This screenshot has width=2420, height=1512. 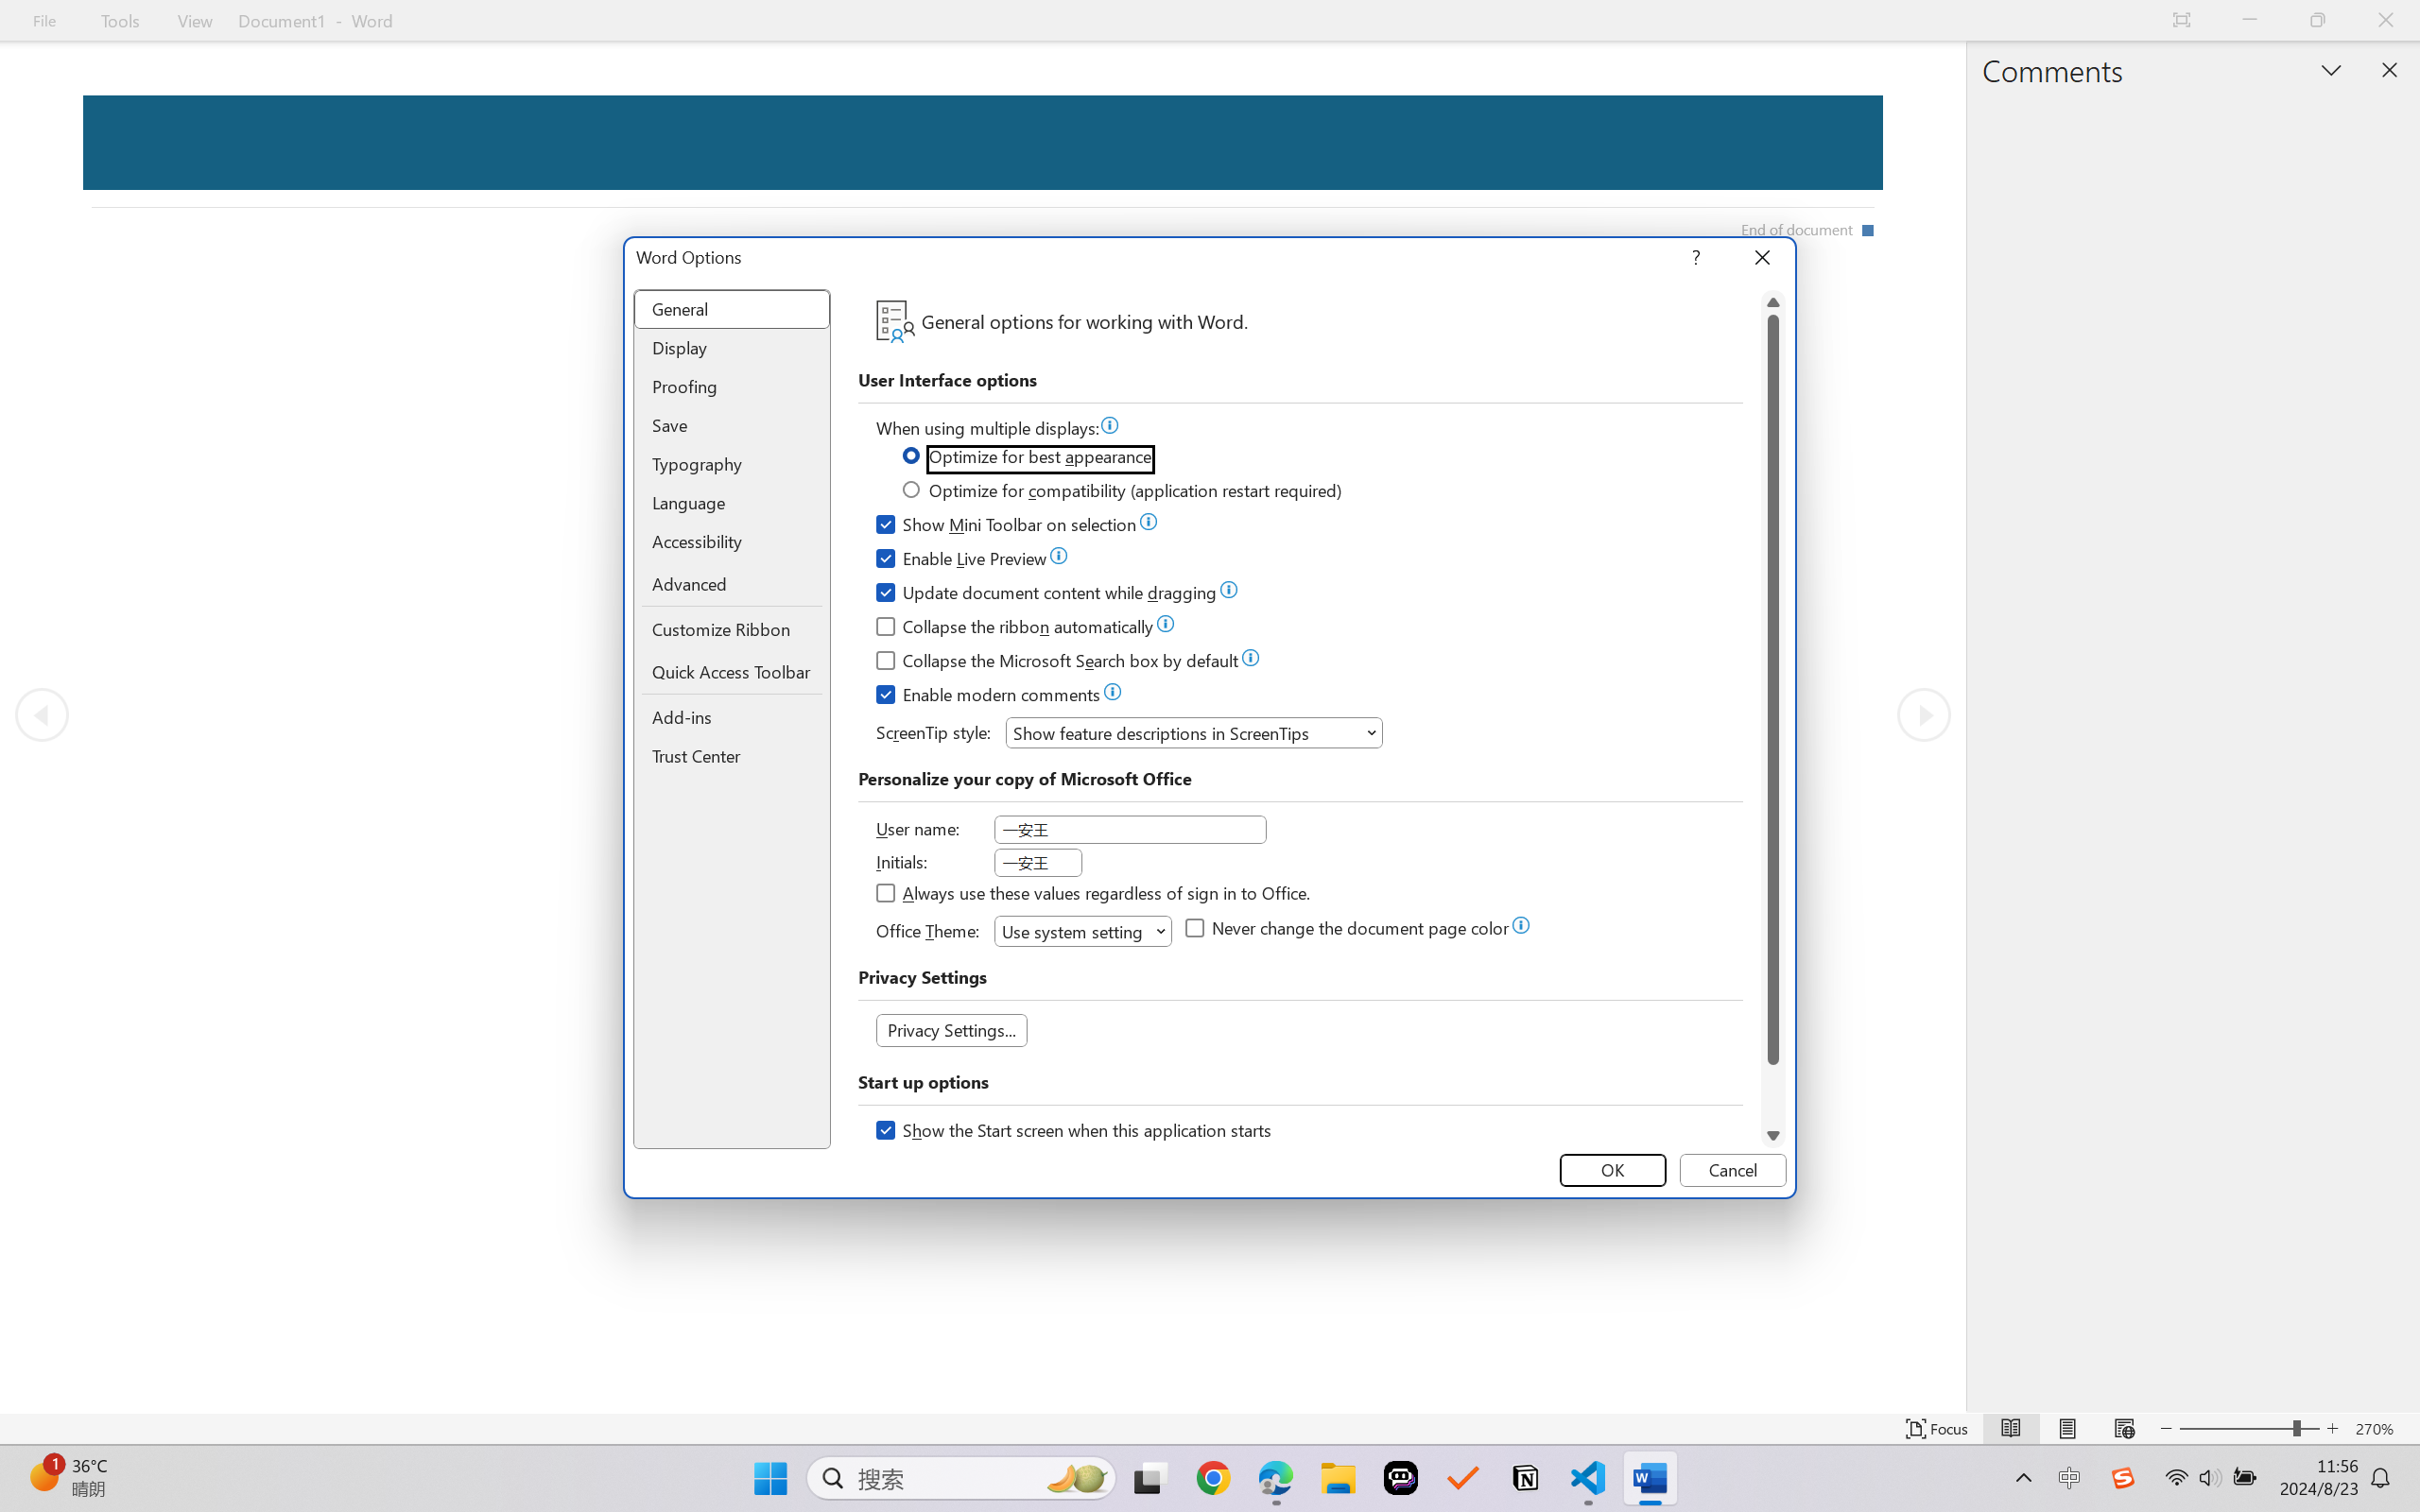 What do you see at coordinates (732, 541) in the screenshot?
I see `Accessibility` at bounding box center [732, 541].